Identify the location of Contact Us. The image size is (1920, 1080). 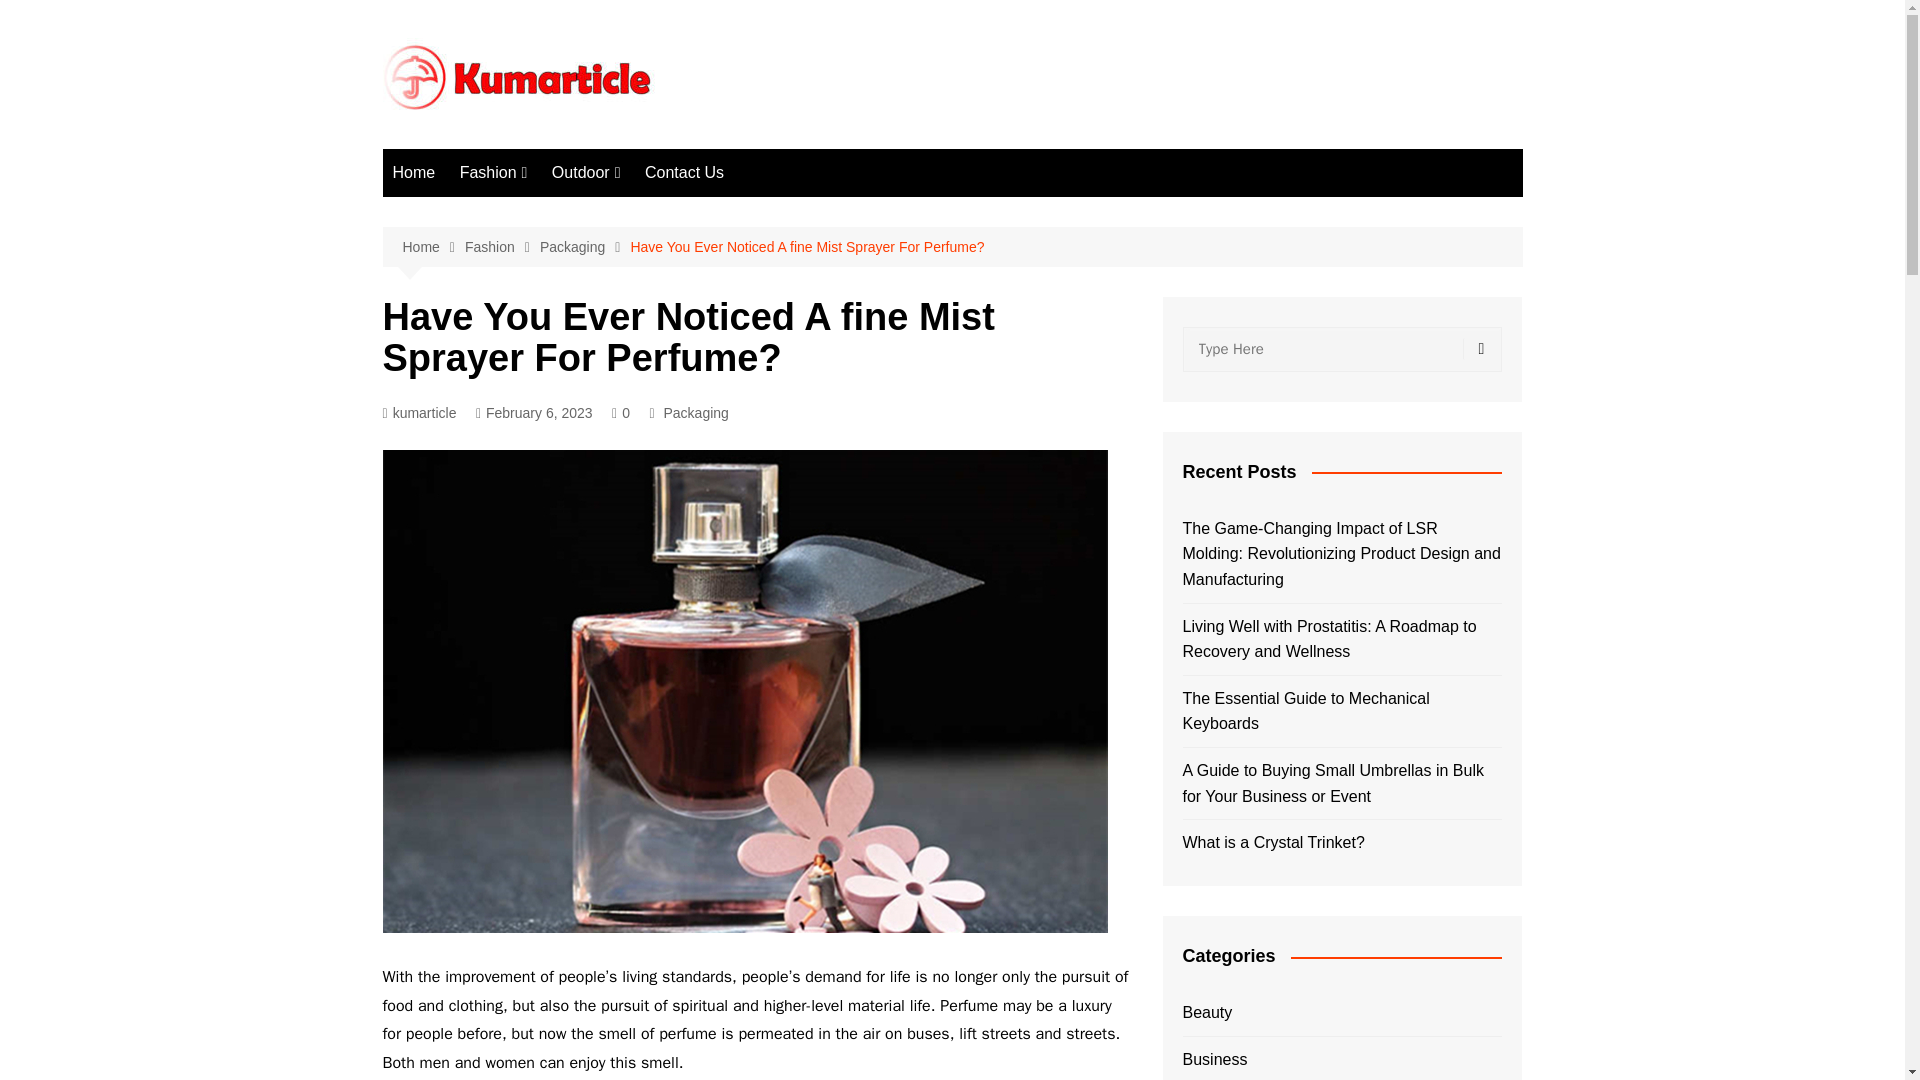
(684, 172).